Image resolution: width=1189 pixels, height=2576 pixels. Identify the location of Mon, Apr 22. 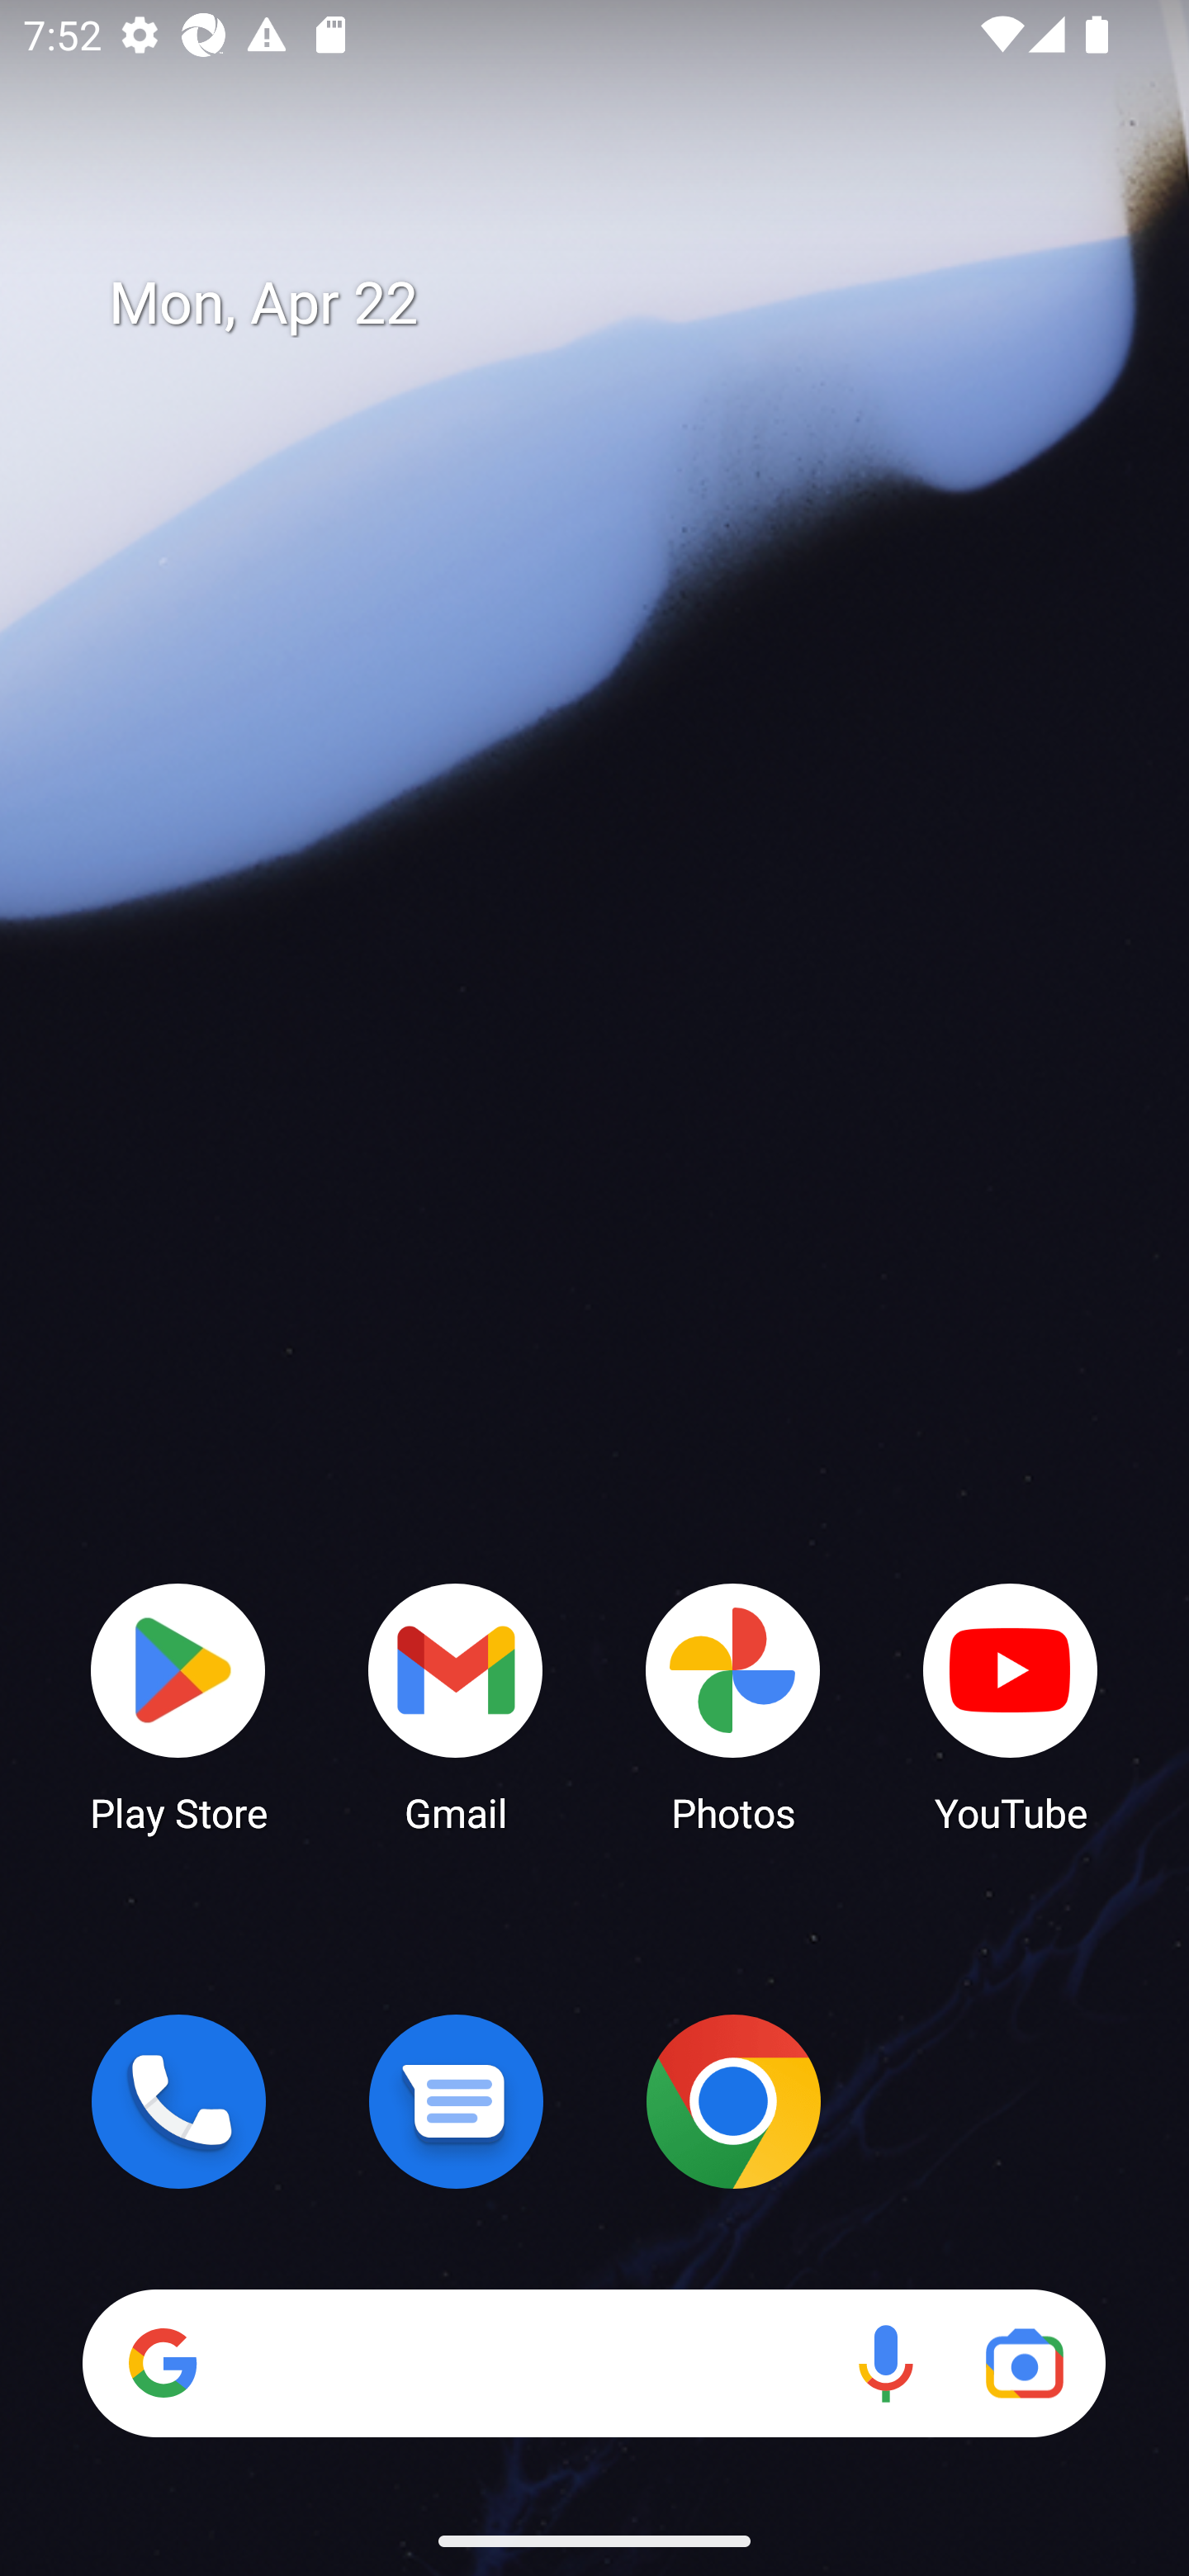
(618, 304).